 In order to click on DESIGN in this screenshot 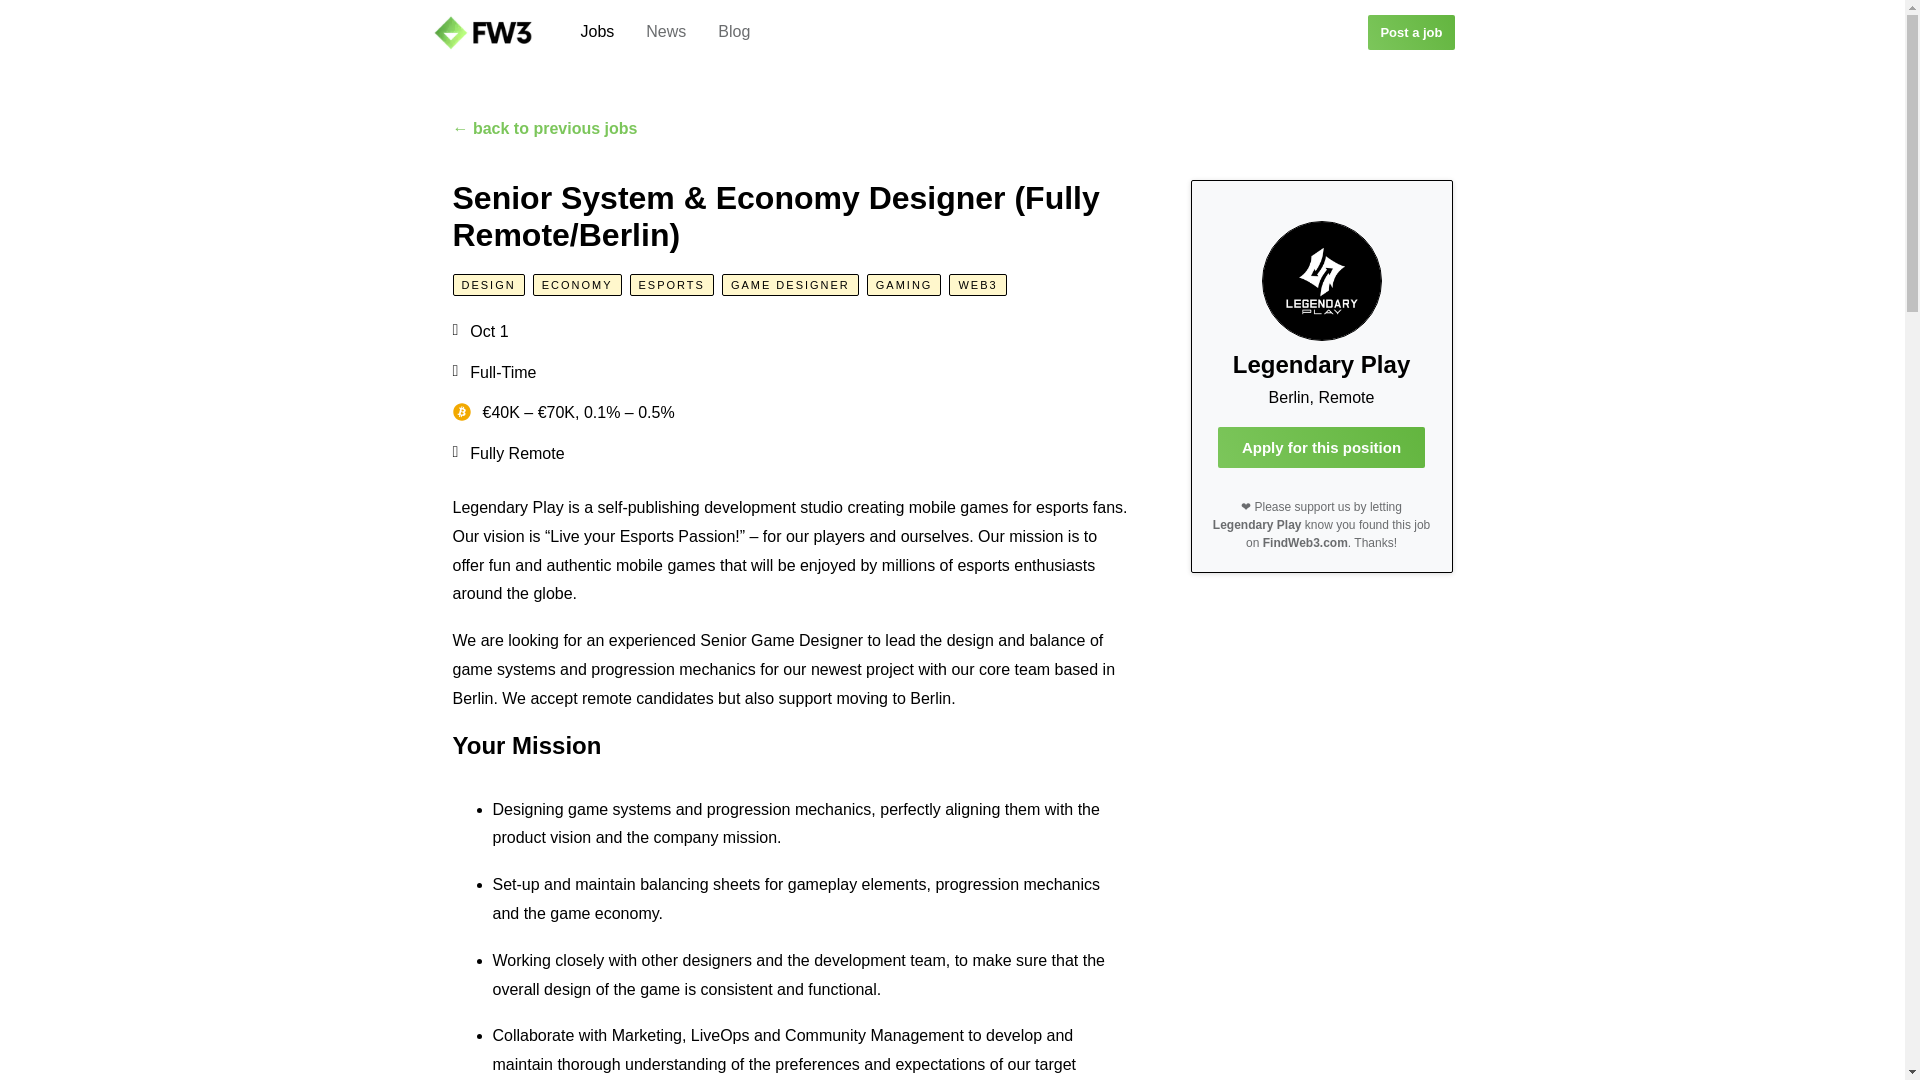, I will do `click(488, 284)`.